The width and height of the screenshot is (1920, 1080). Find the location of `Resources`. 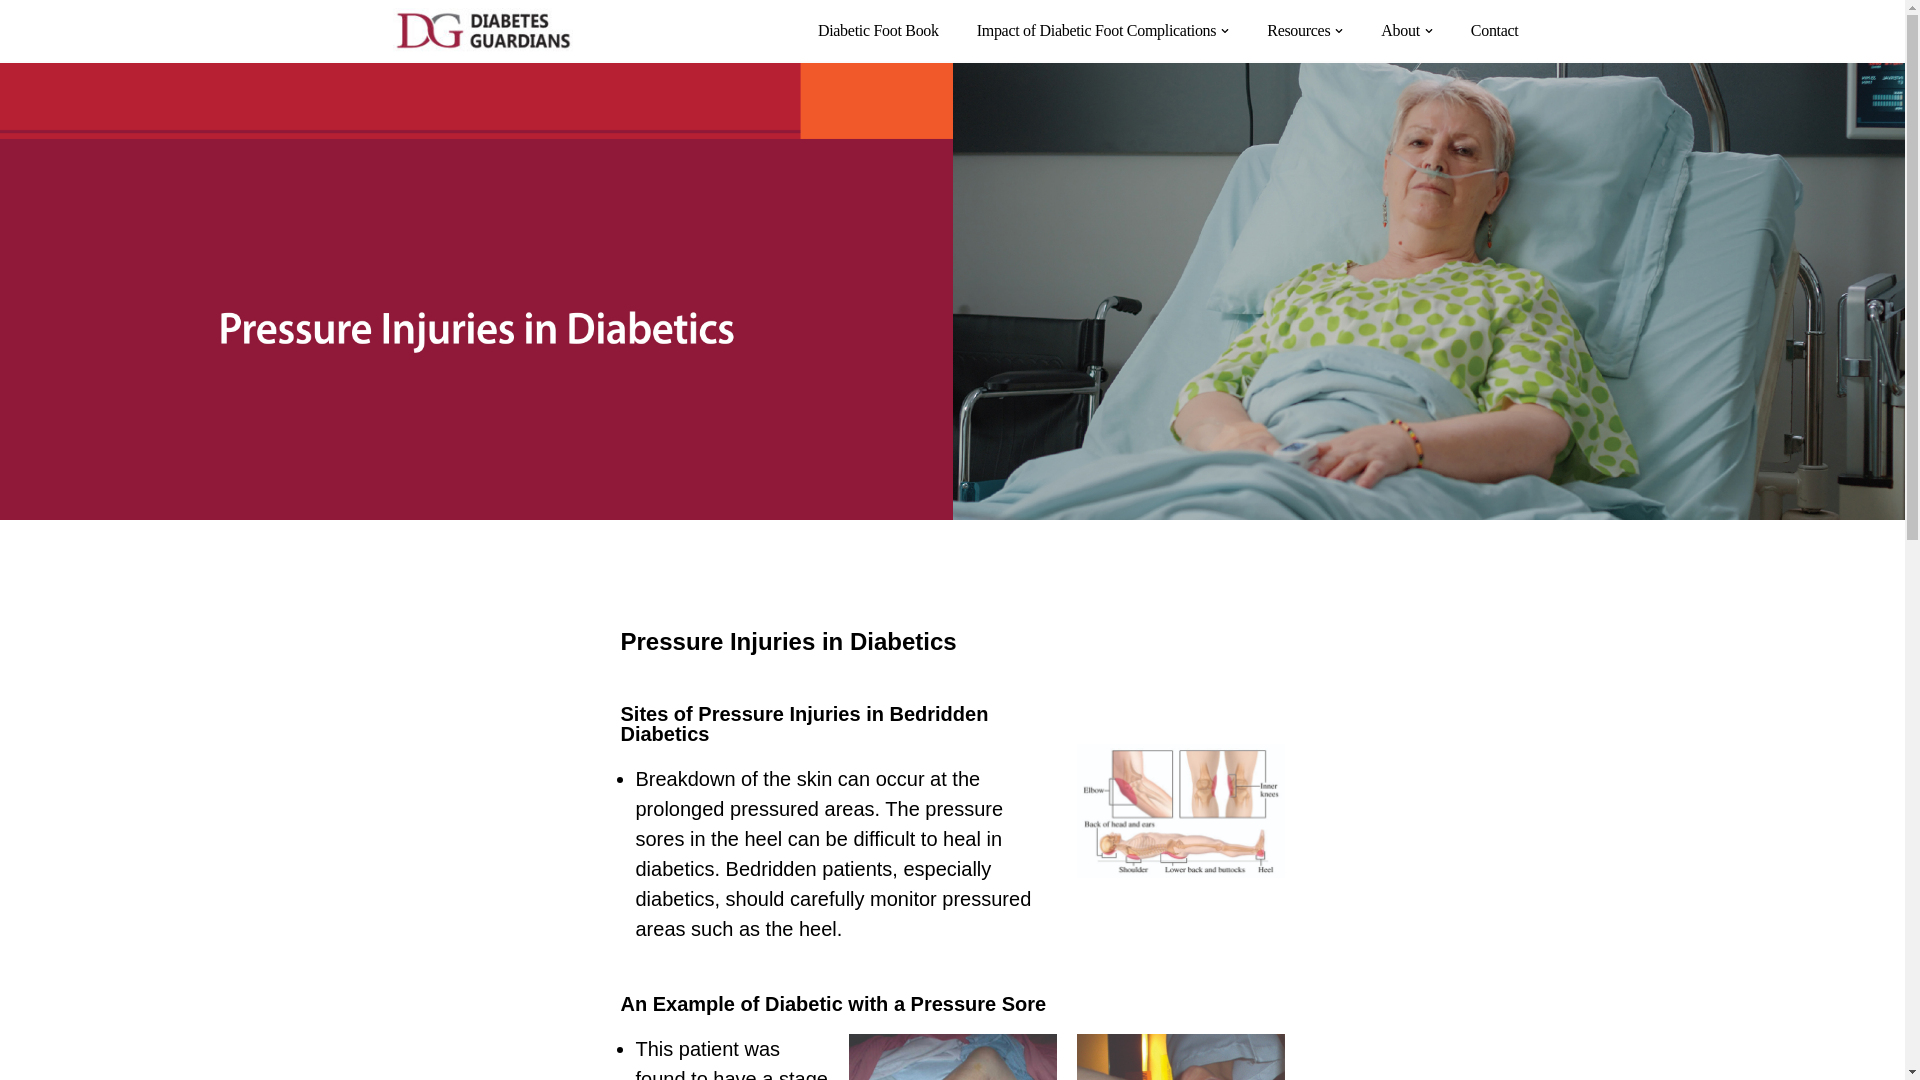

Resources is located at coordinates (1298, 30).